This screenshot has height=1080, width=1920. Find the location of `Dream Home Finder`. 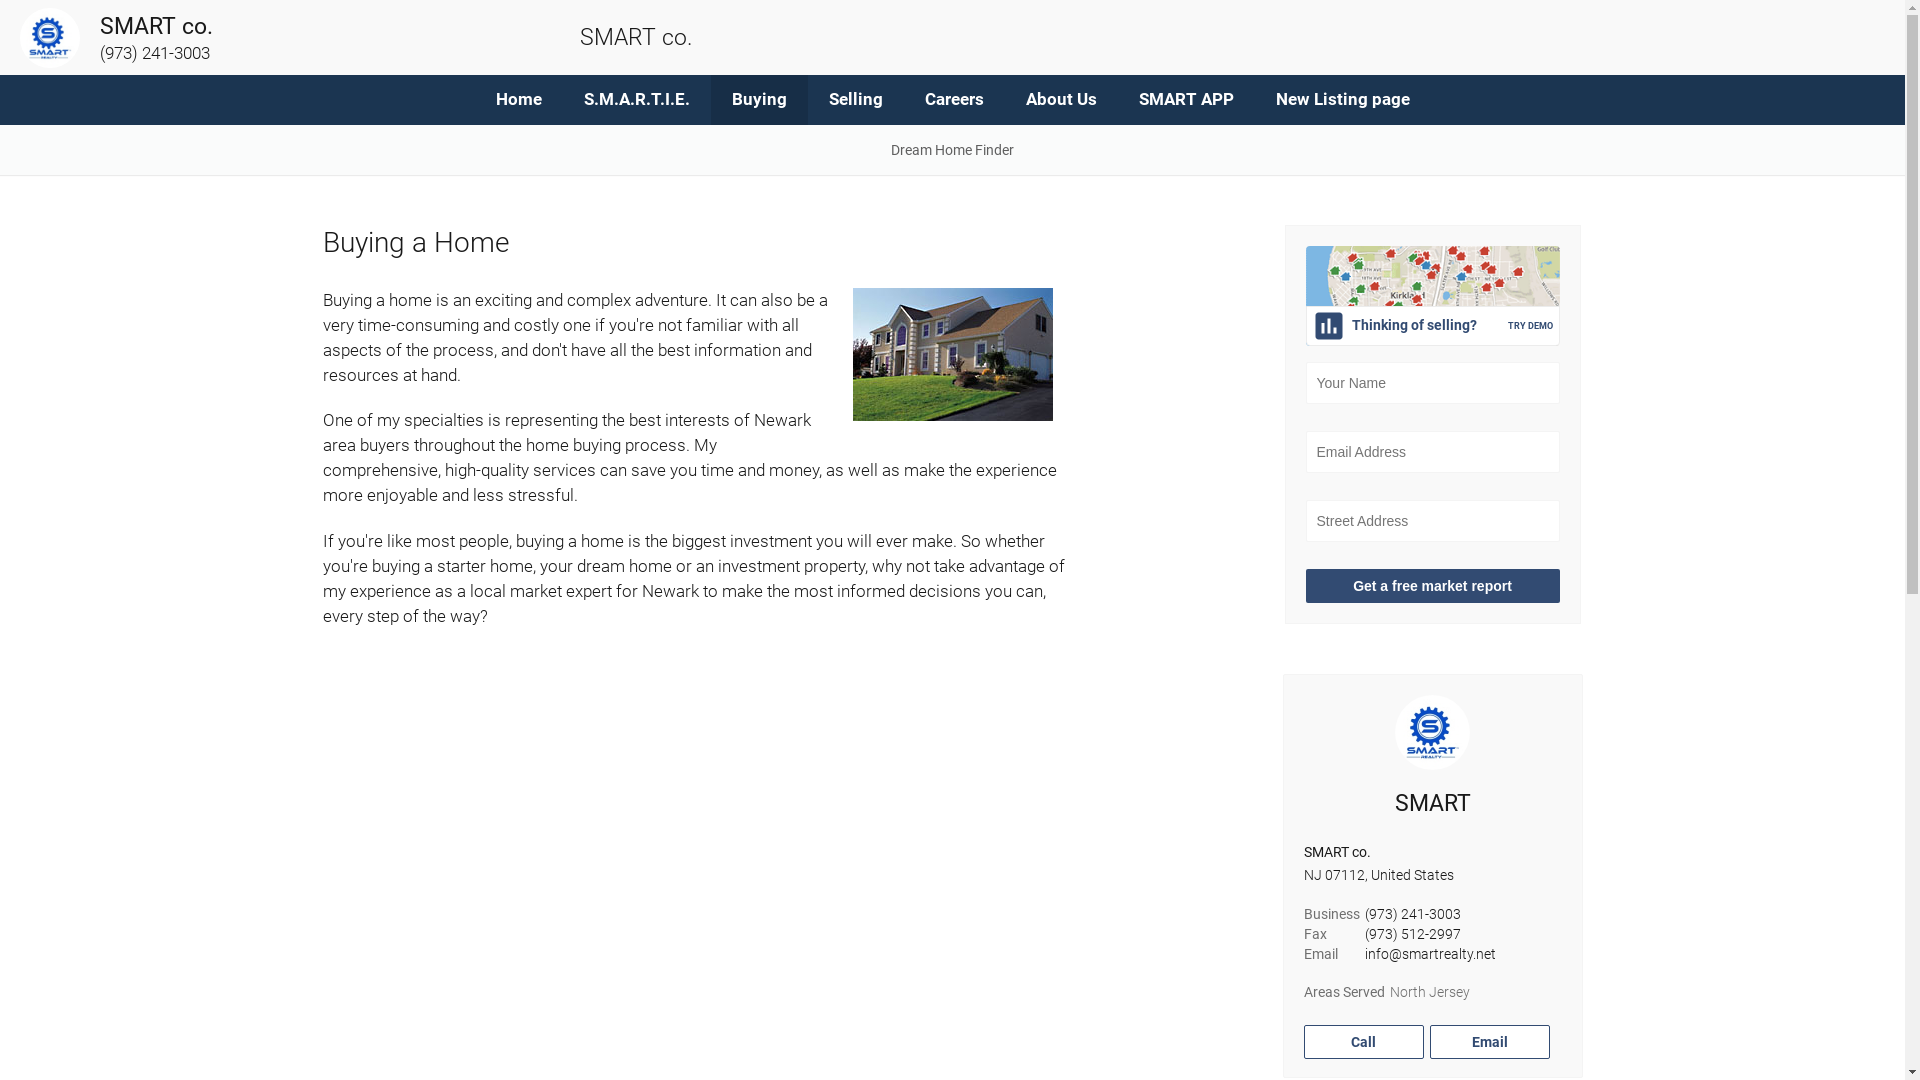

Dream Home Finder is located at coordinates (952, 150).